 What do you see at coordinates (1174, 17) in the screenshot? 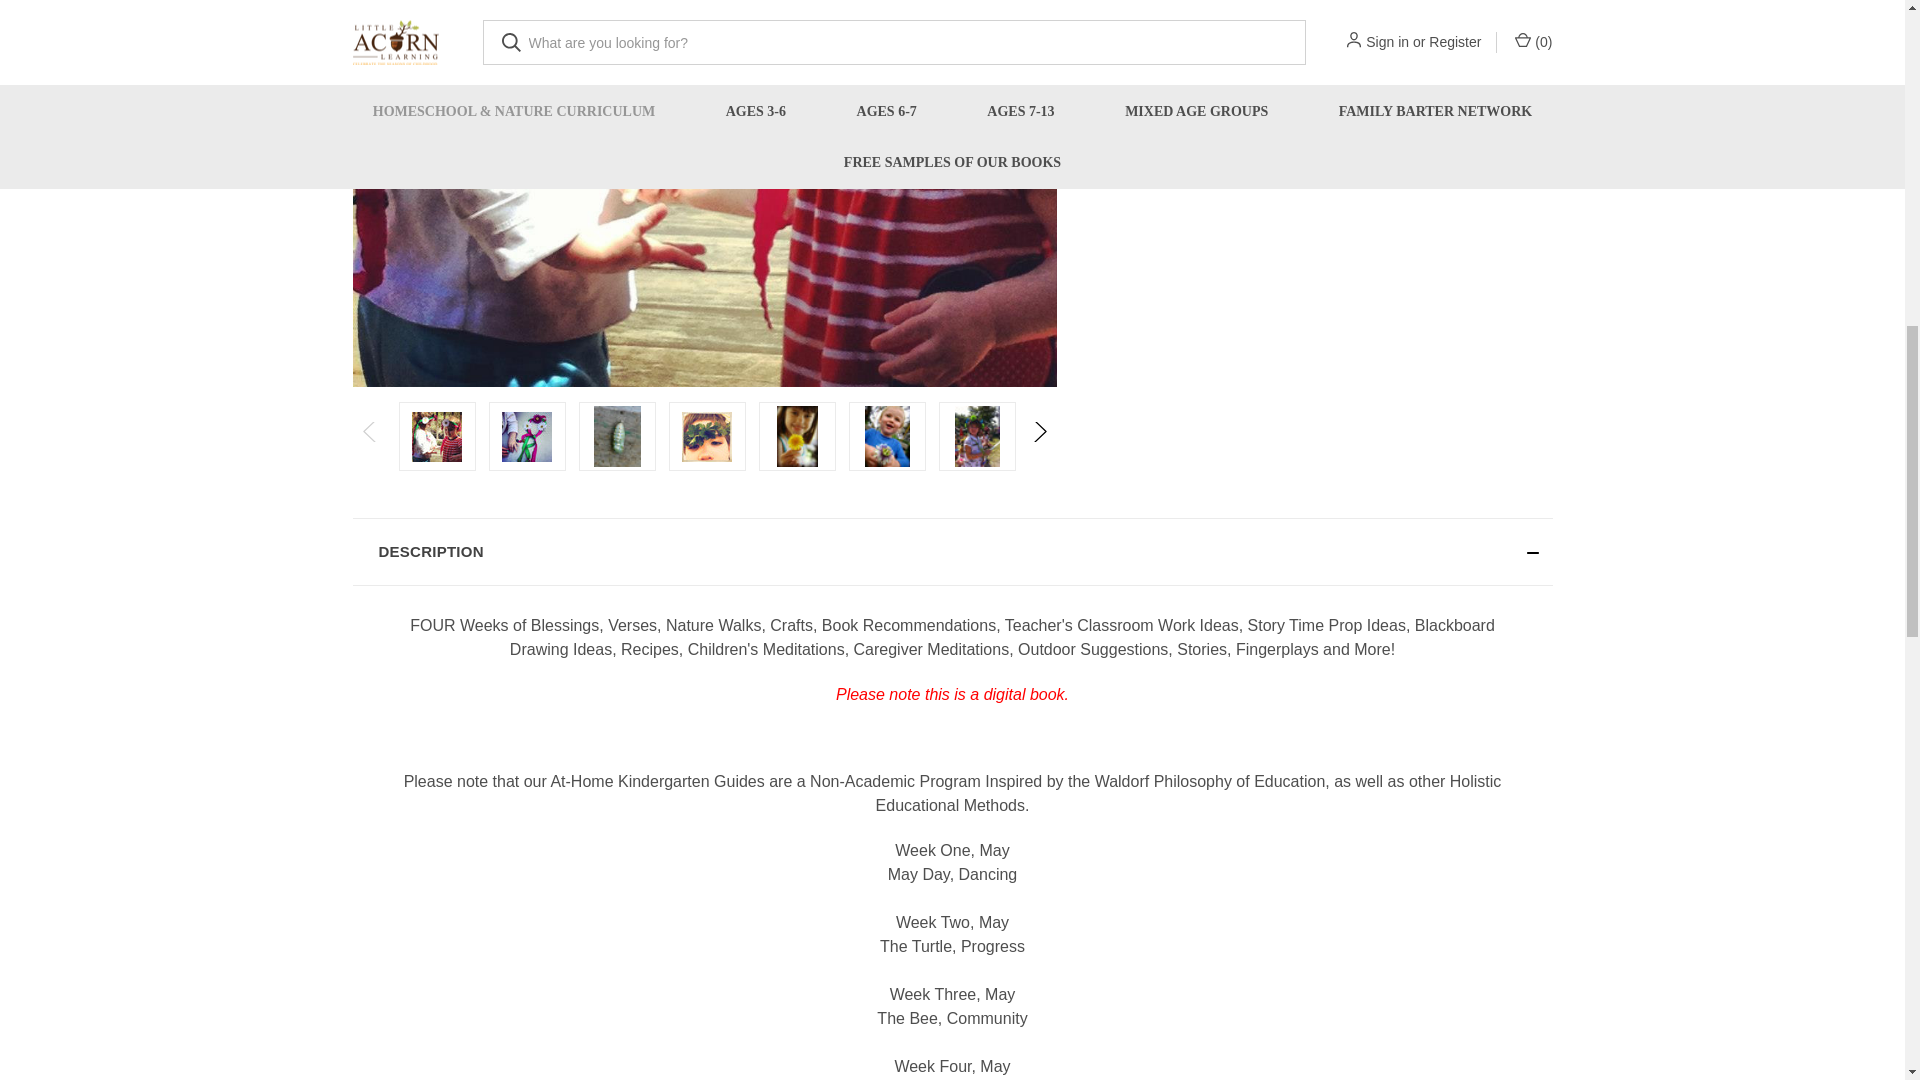
I see `Add to Cart` at bounding box center [1174, 17].